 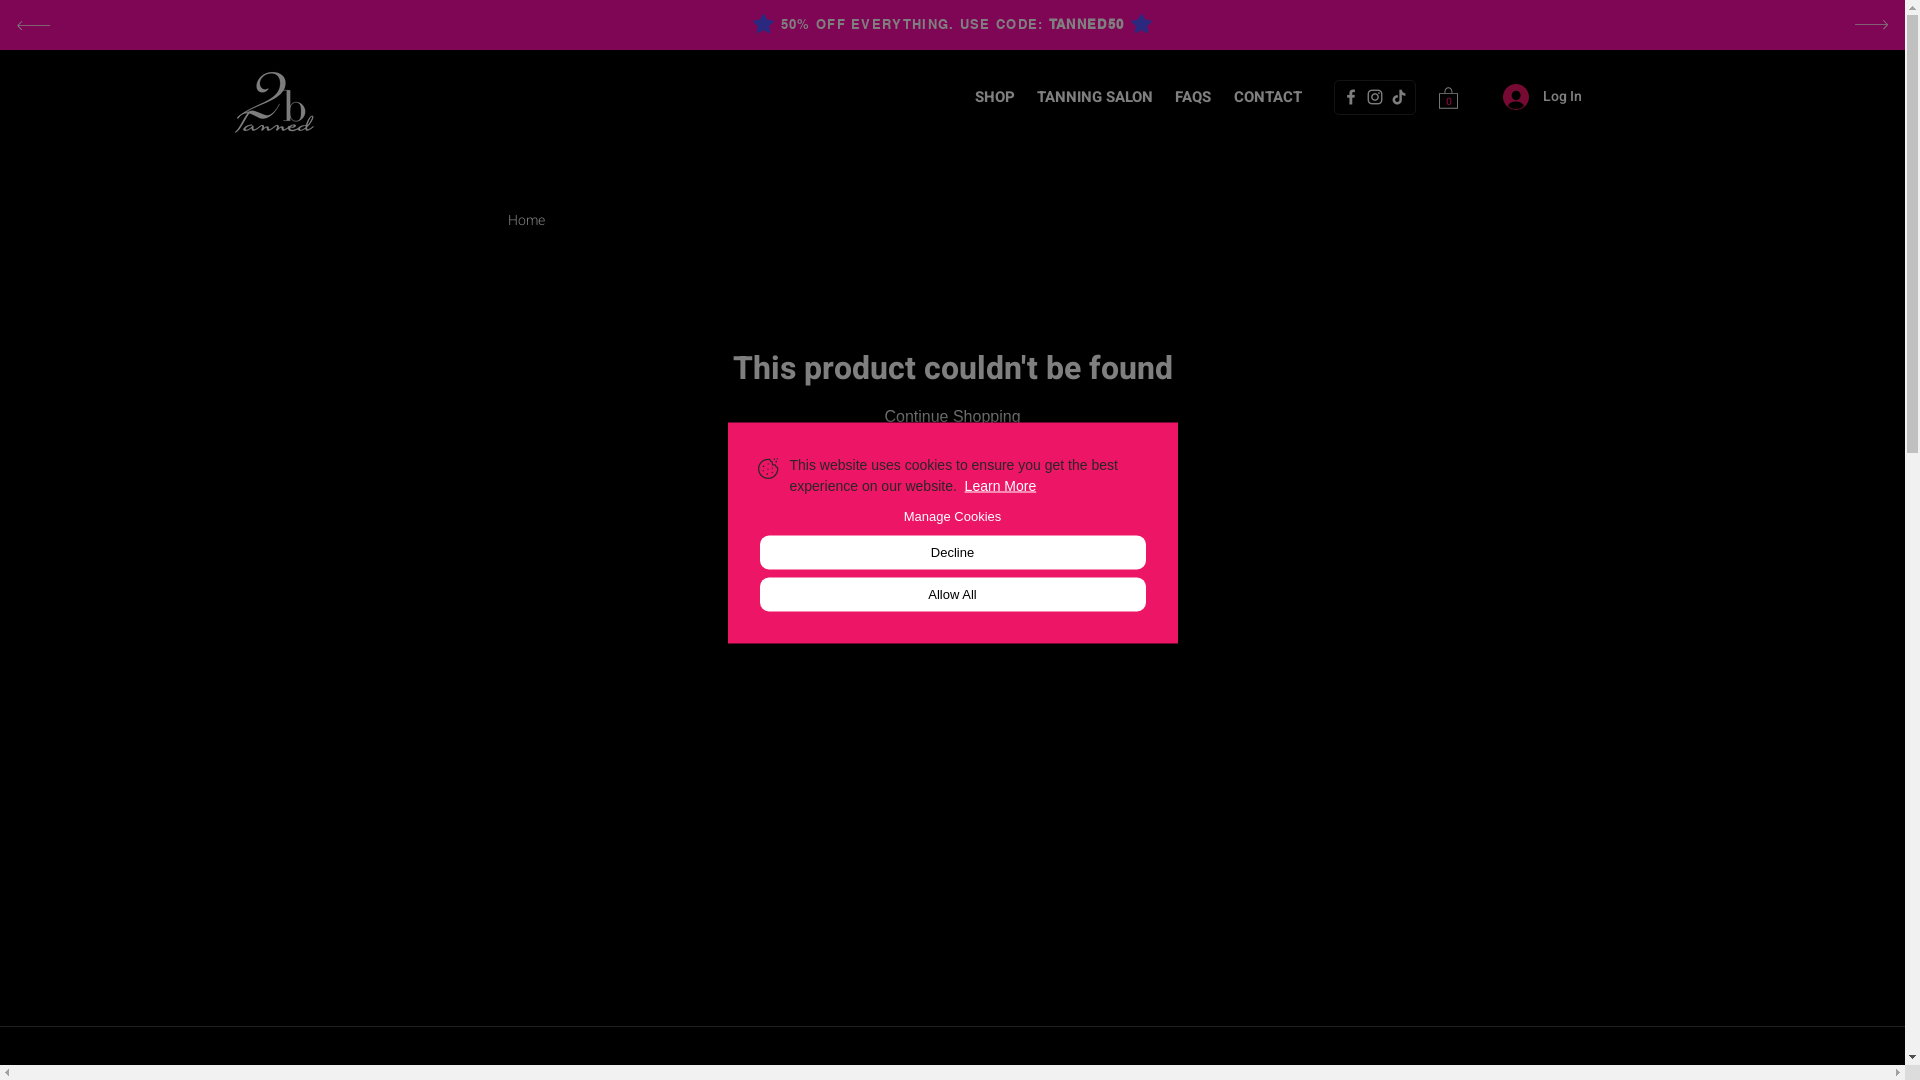 I want to click on 2B Tanned, so click(x=275, y=101).